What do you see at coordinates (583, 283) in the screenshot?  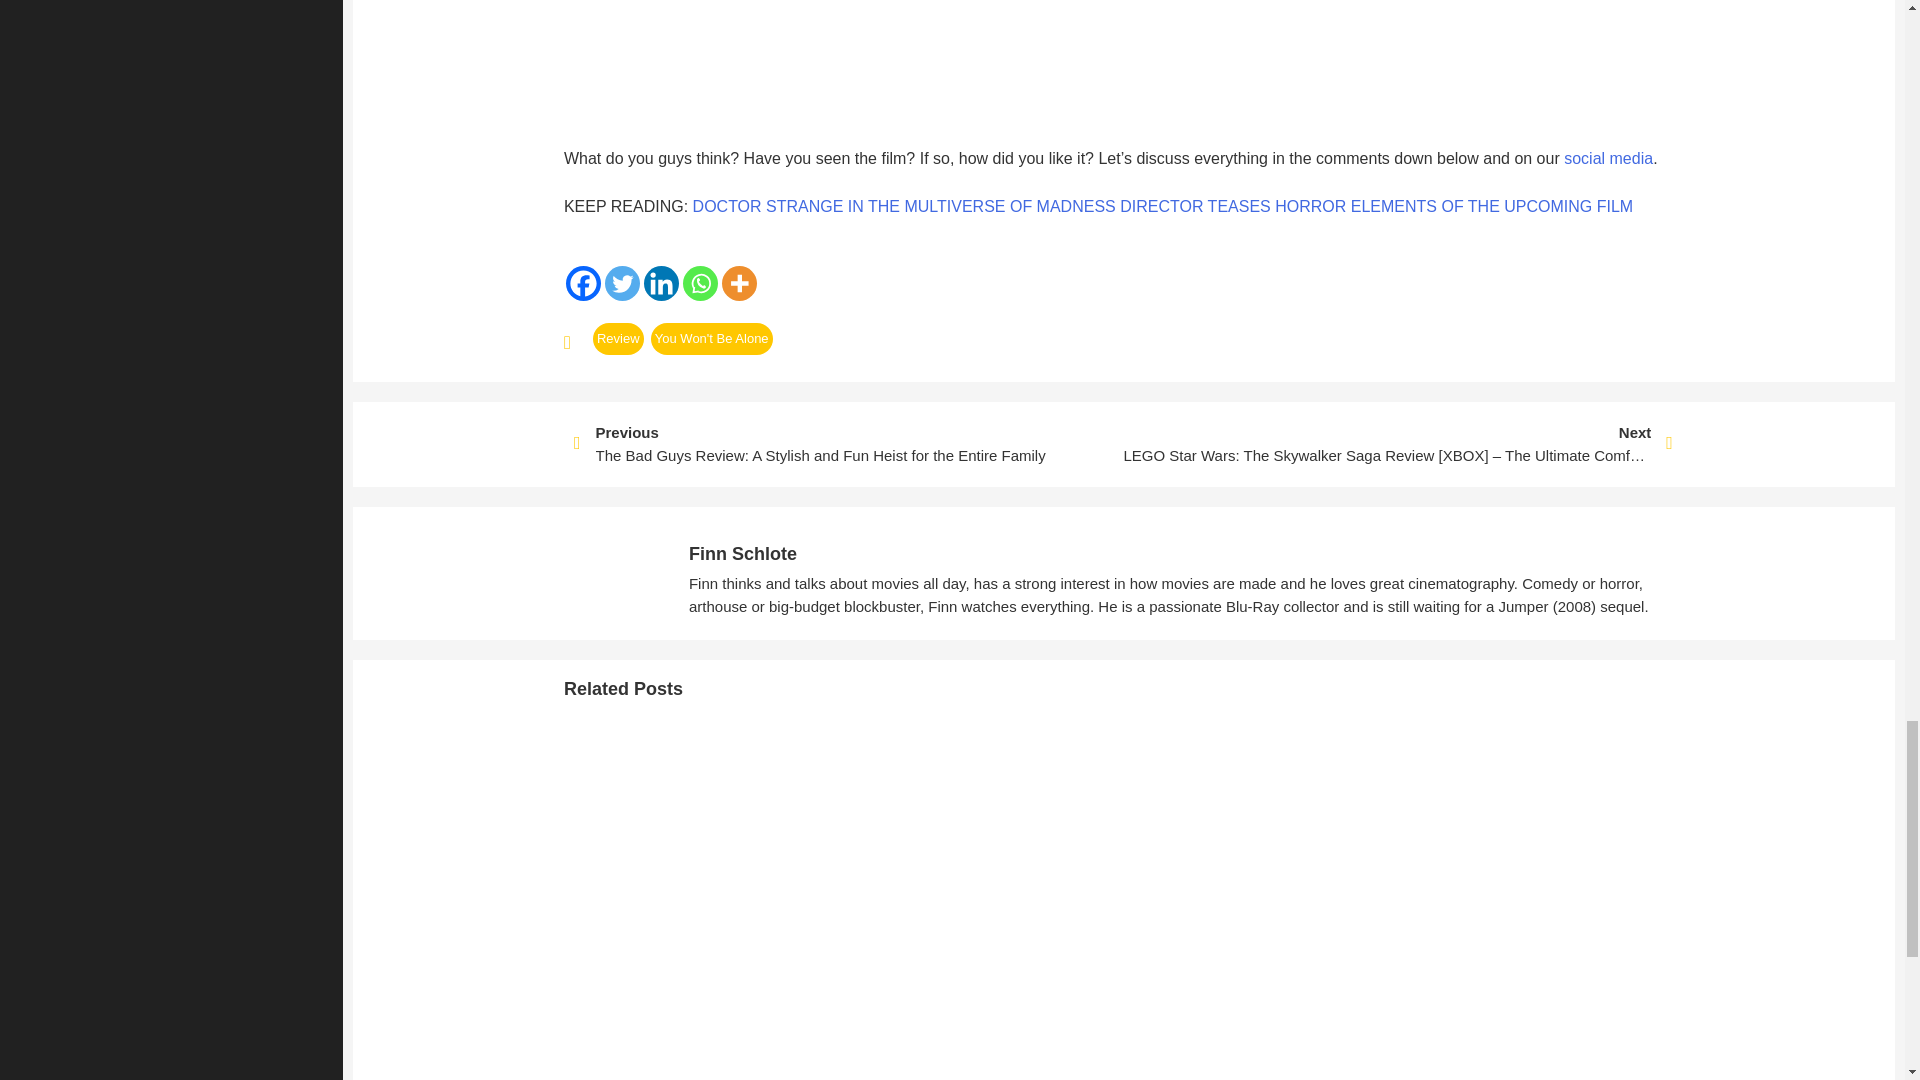 I see `Facebook` at bounding box center [583, 283].